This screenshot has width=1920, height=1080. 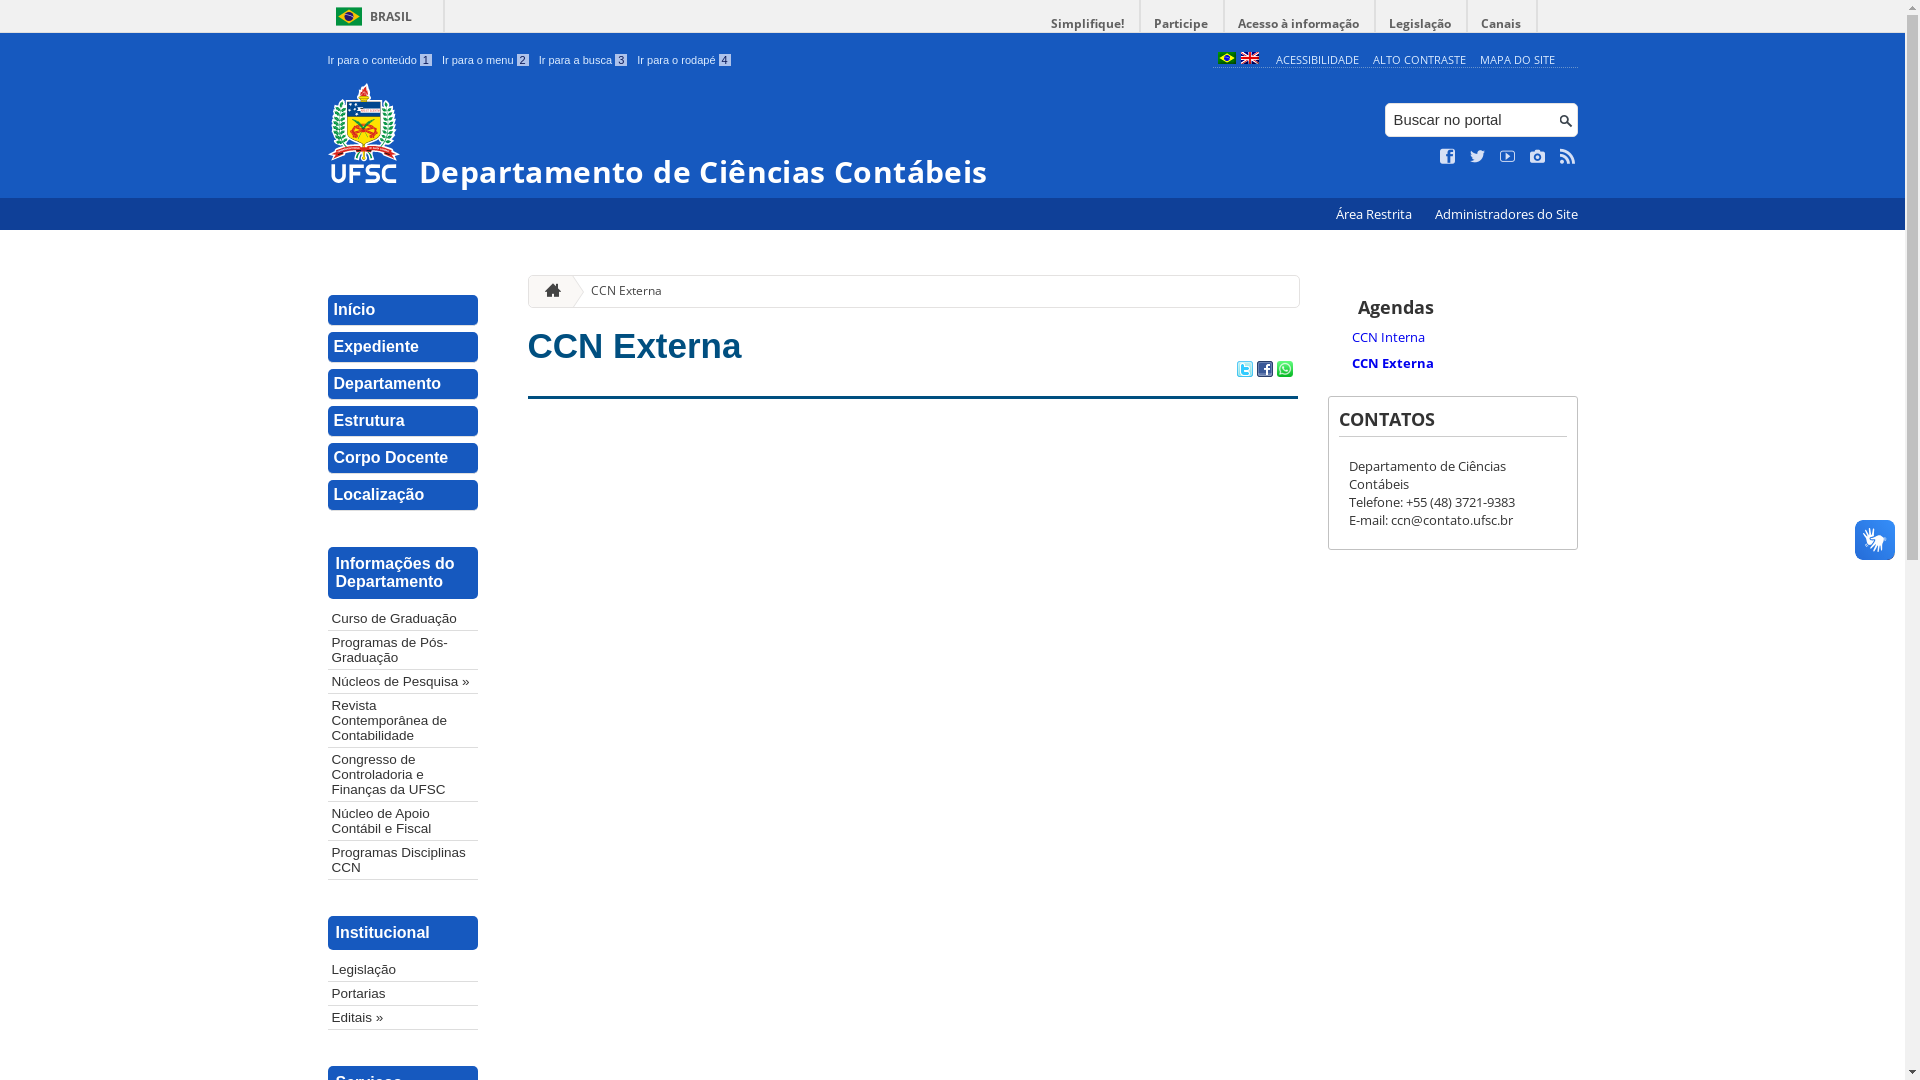 What do you see at coordinates (403, 860) in the screenshot?
I see `Programas Disciplinas CCN` at bounding box center [403, 860].